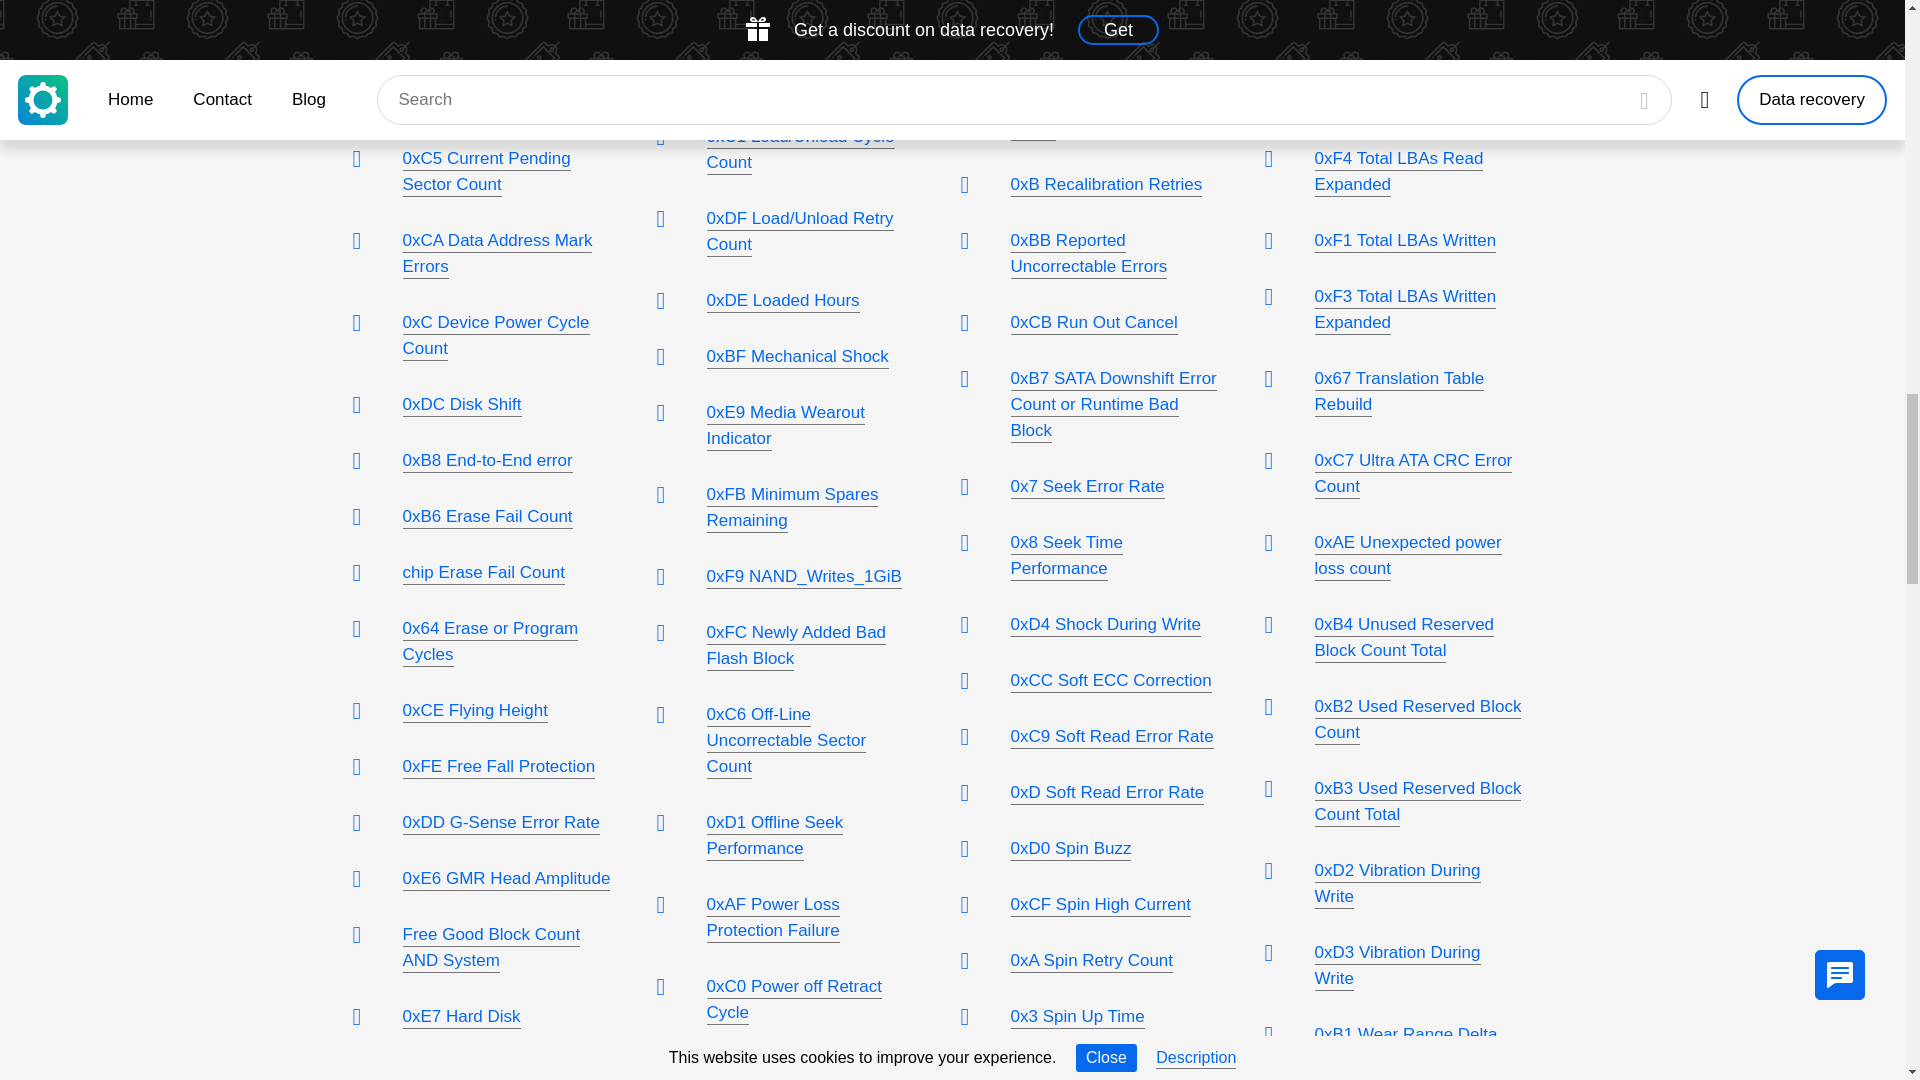  I want to click on 0xCA Data Address Mark Errors, so click(496, 254).